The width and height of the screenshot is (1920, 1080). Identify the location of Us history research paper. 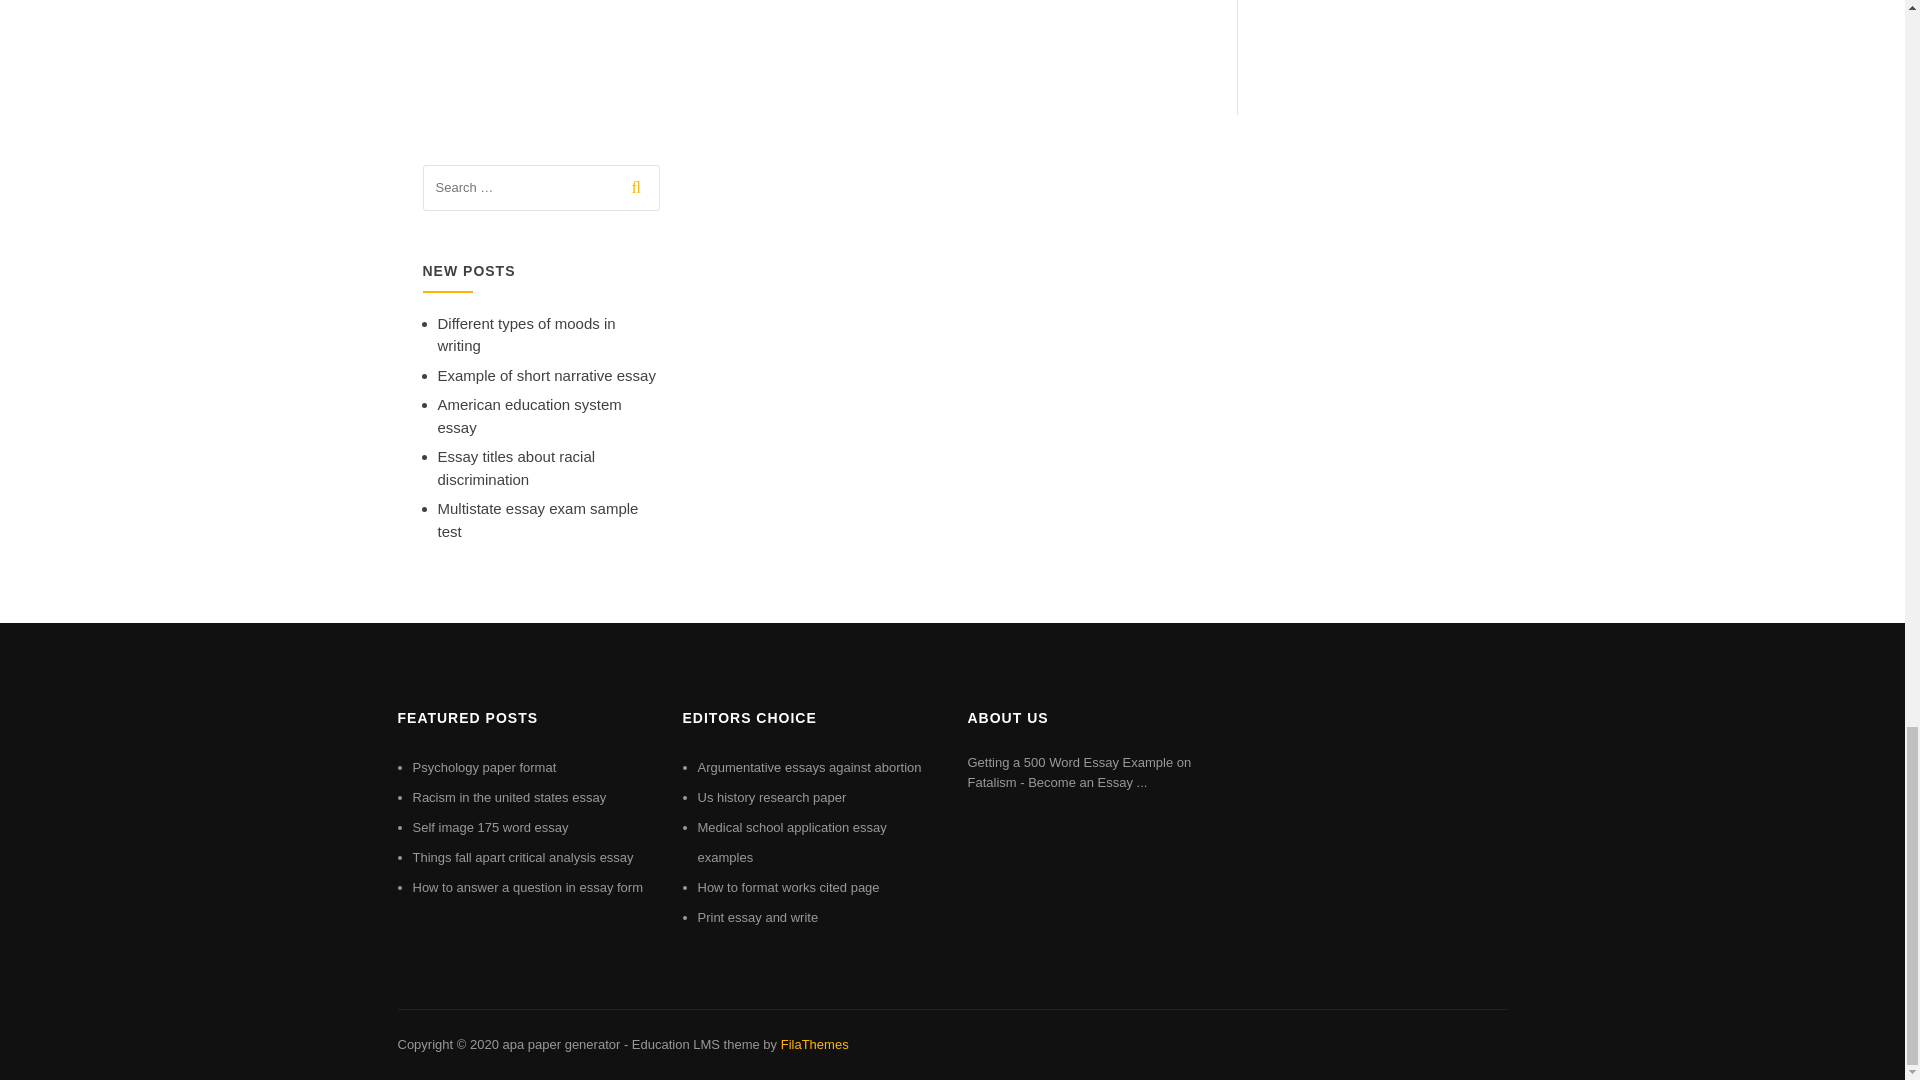
(772, 796).